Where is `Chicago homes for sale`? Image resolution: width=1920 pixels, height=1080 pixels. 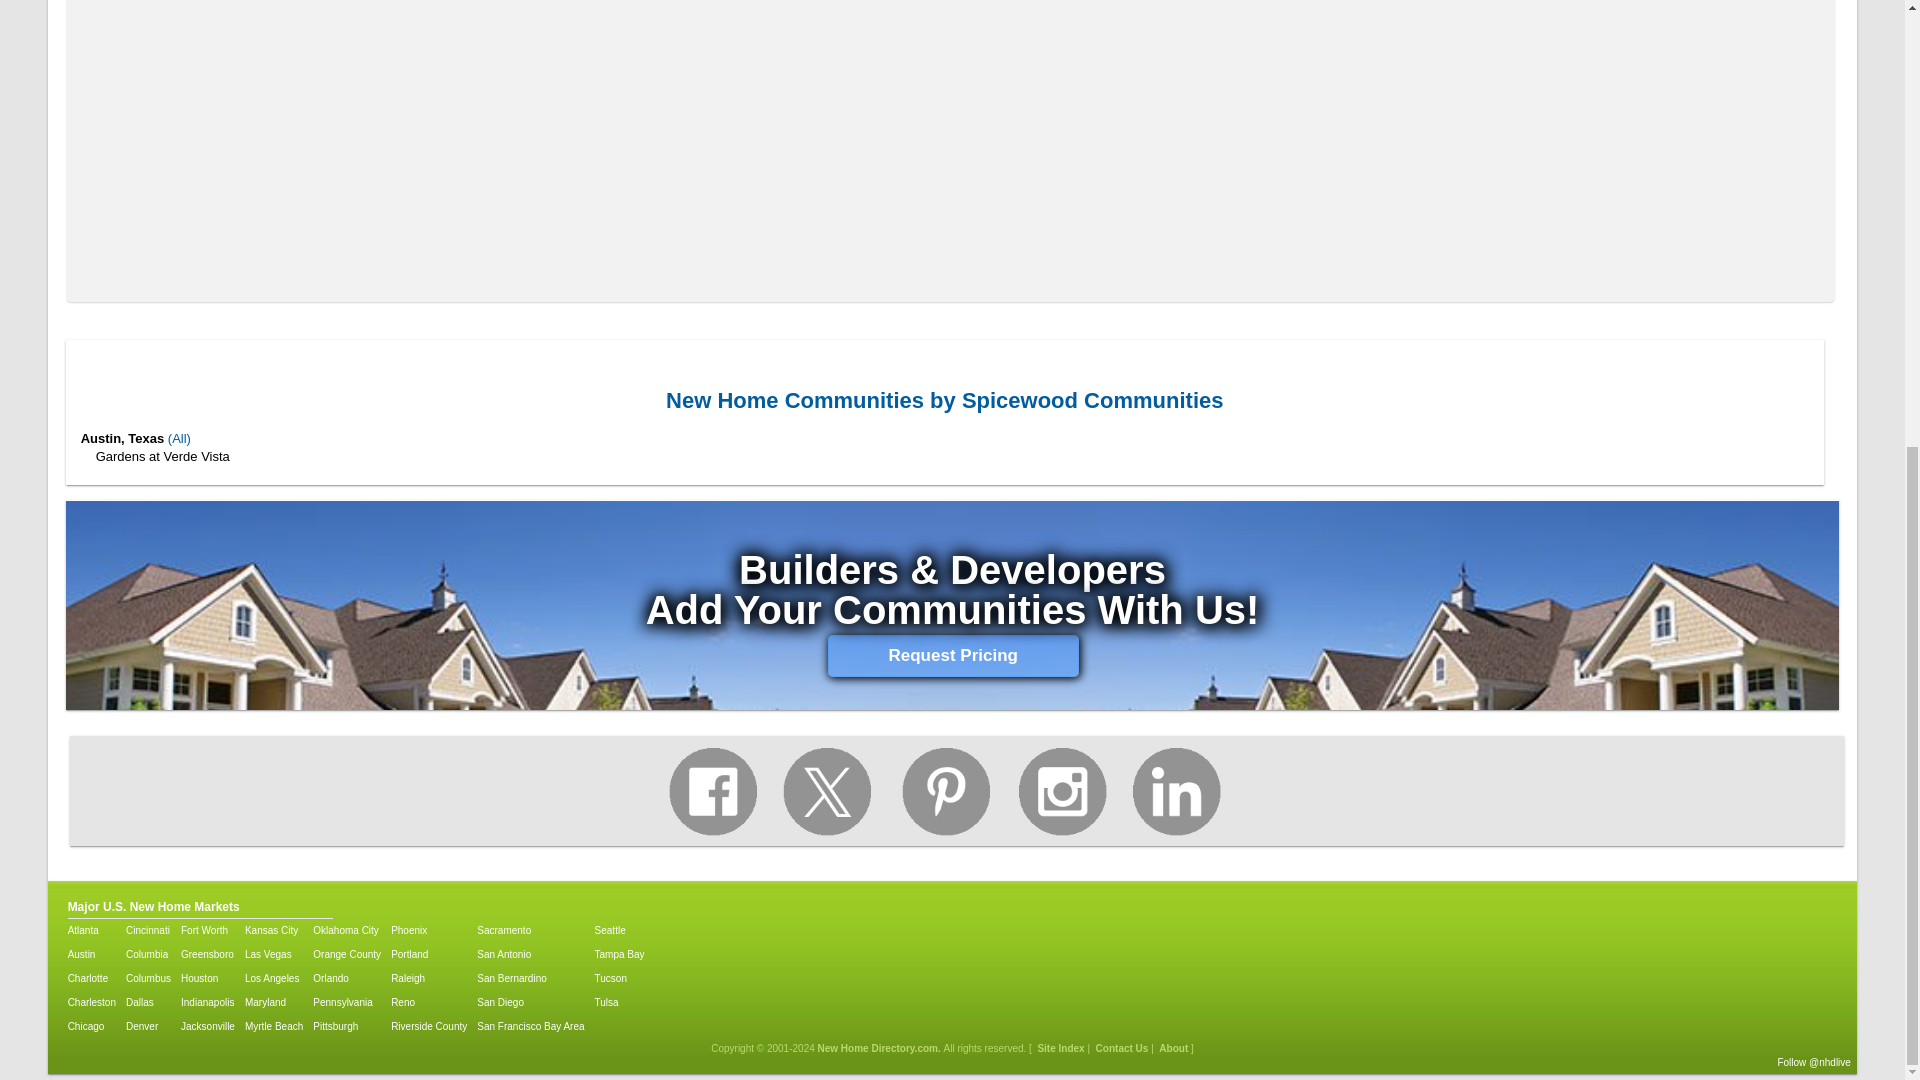 Chicago homes for sale is located at coordinates (91, 1026).